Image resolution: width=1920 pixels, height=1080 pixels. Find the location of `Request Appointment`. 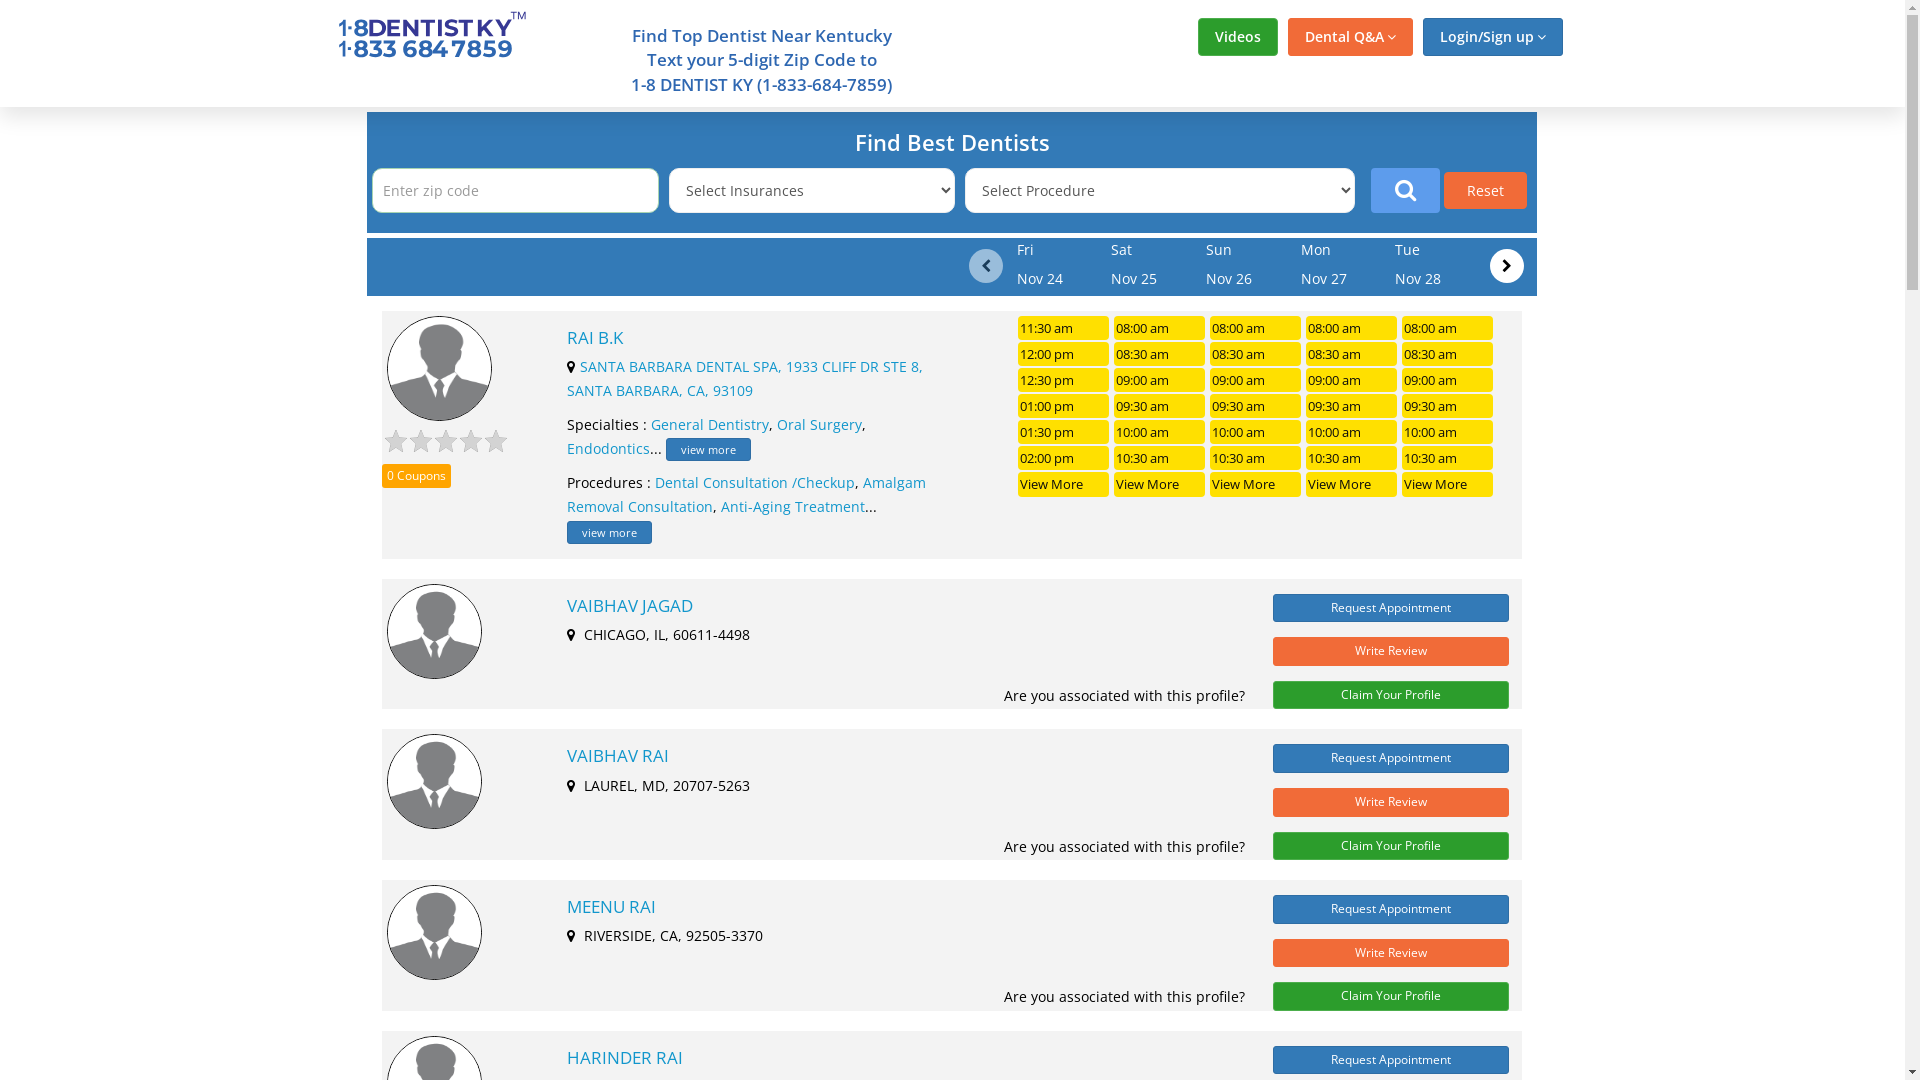

Request Appointment is located at coordinates (1391, 758).